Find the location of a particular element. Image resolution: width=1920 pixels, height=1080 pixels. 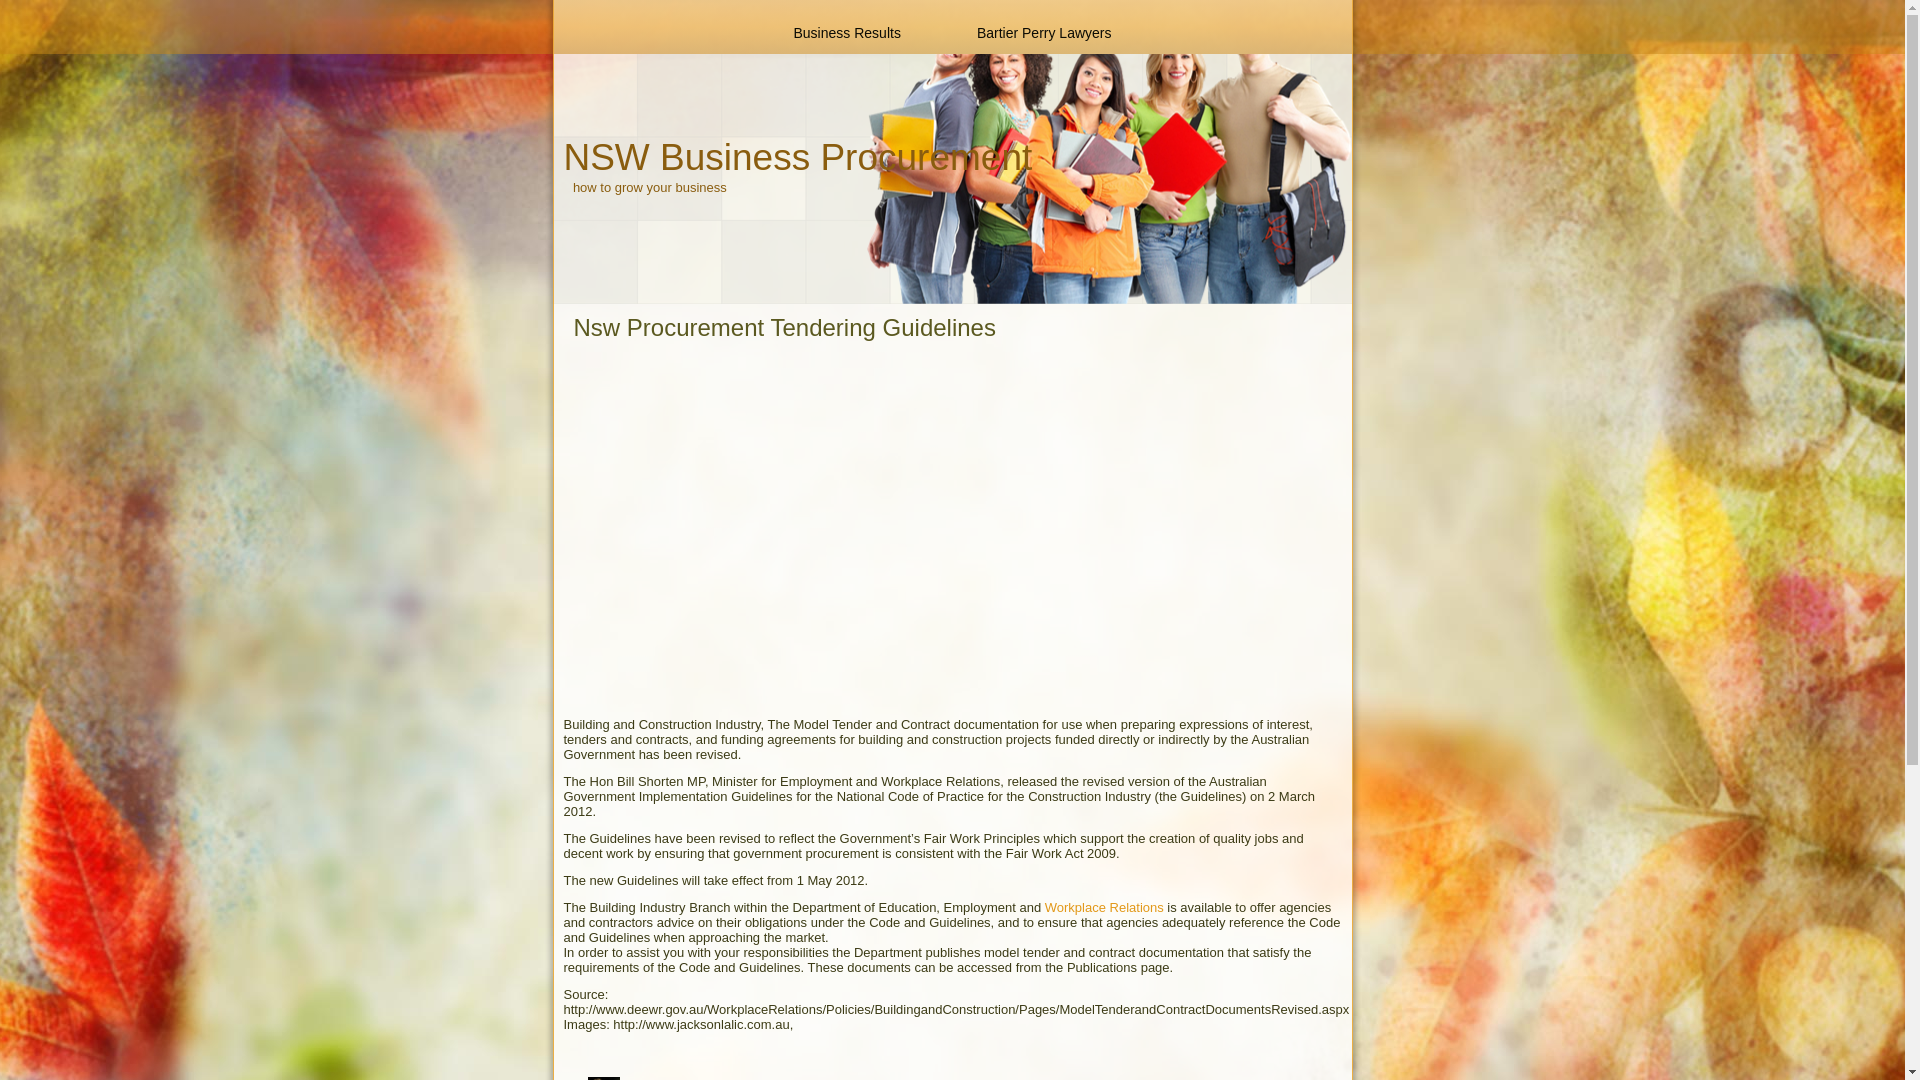

Workplace Relations is located at coordinates (1104, 908).